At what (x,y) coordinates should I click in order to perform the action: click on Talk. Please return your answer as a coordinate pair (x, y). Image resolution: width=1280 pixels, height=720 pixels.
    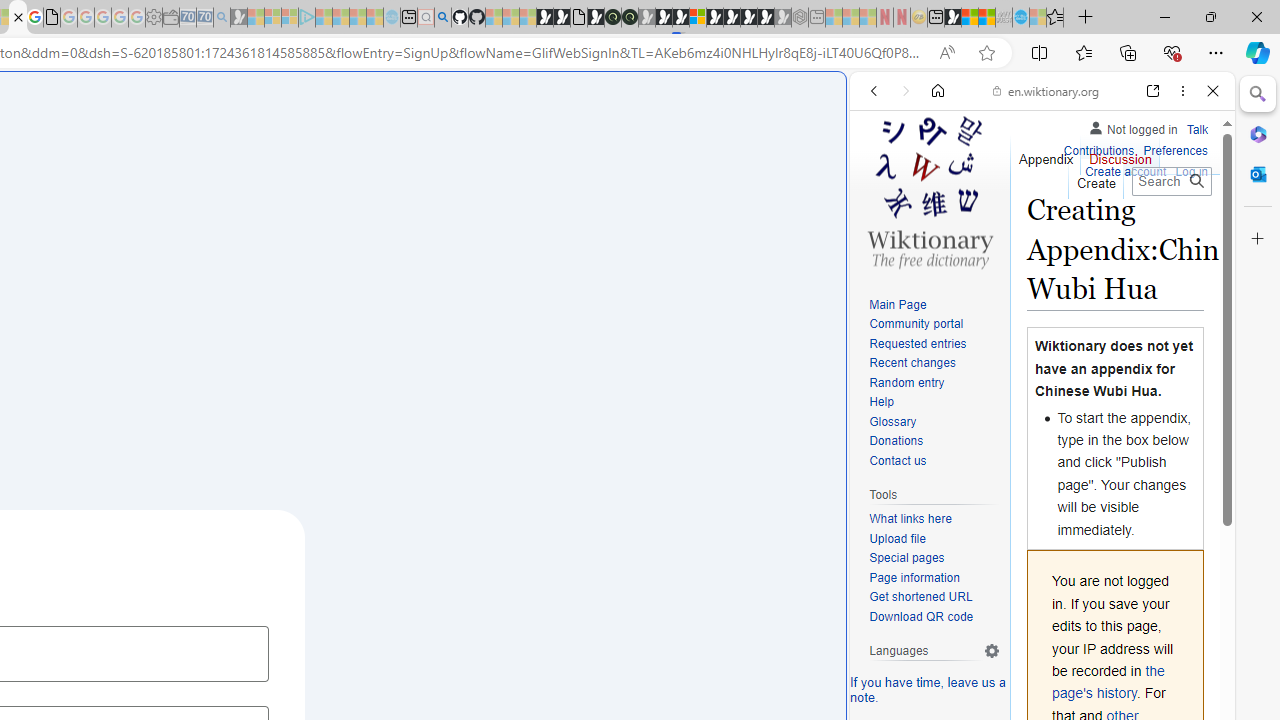
    Looking at the image, I should click on (1197, 130).